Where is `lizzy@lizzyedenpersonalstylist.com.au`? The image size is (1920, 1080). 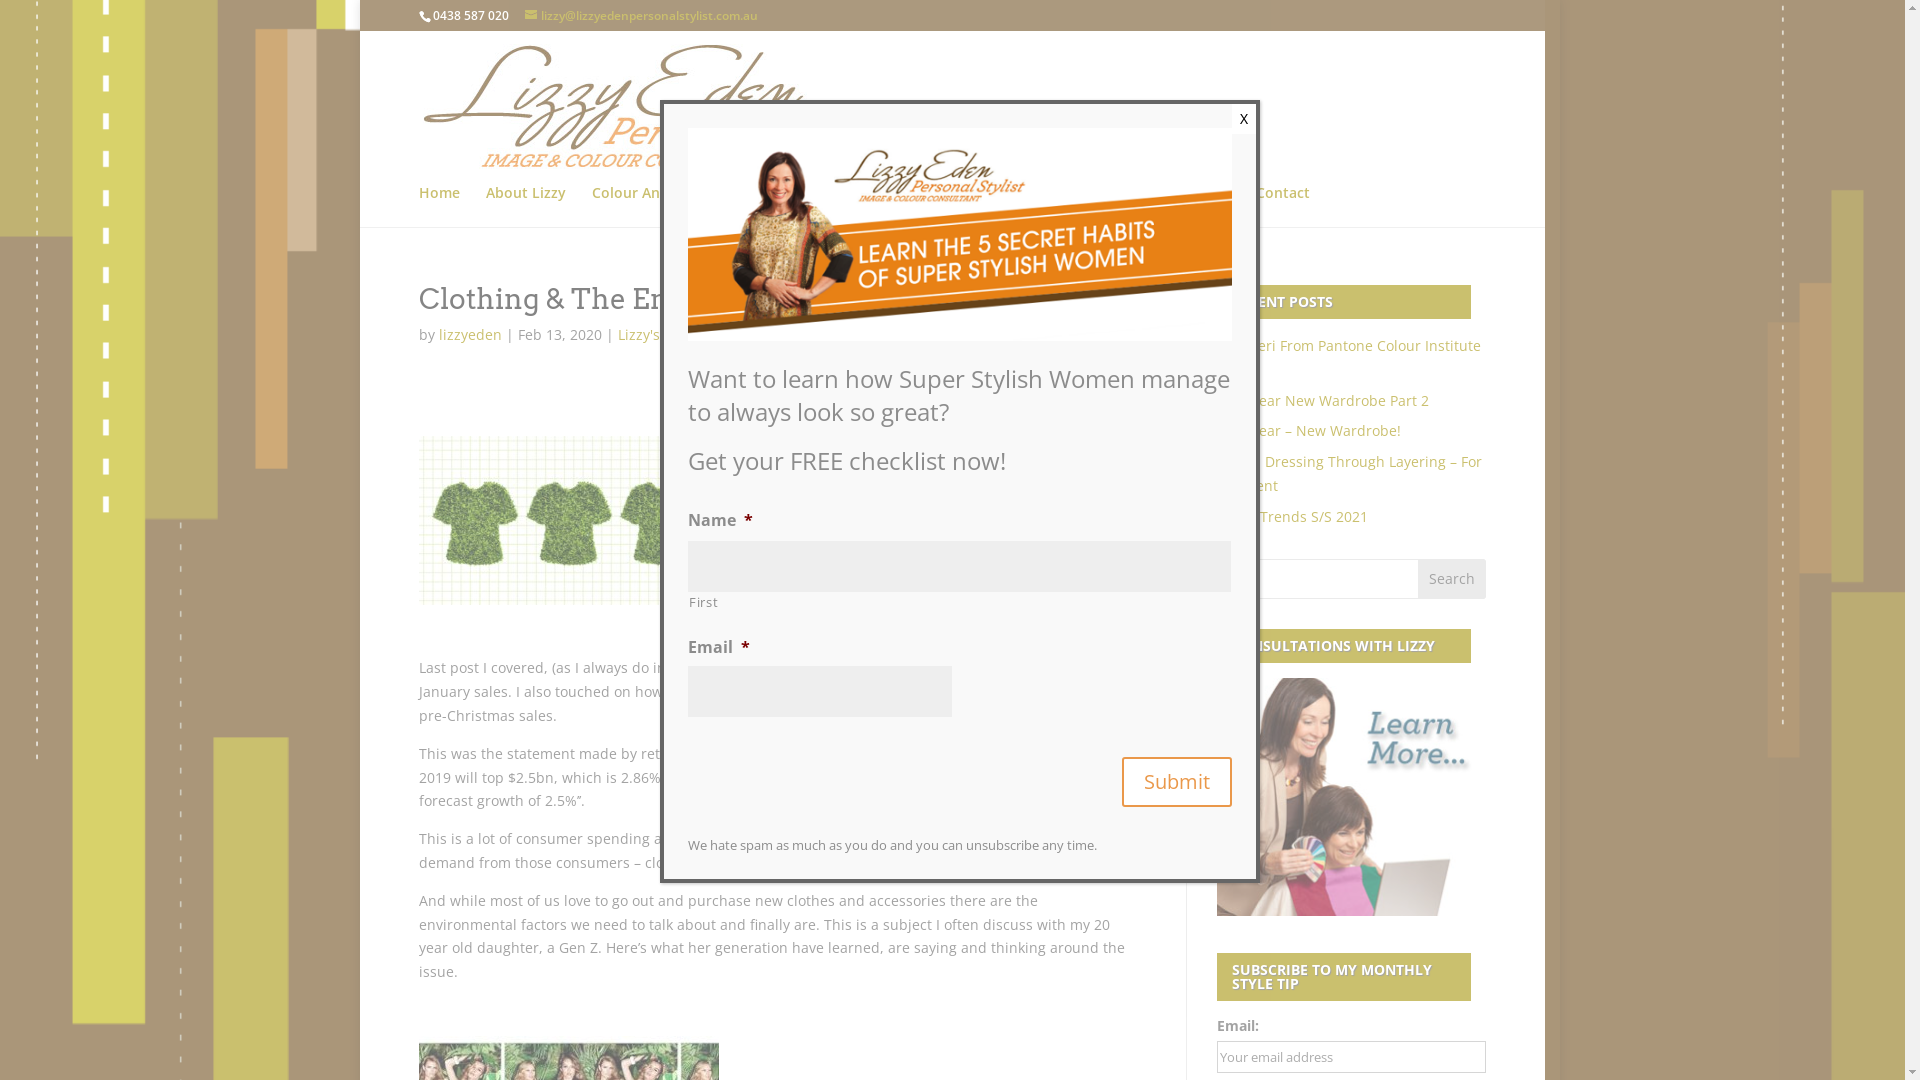
lizzy@lizzyedenpersonalstylist.com.au is located at coordinates (642, 16).